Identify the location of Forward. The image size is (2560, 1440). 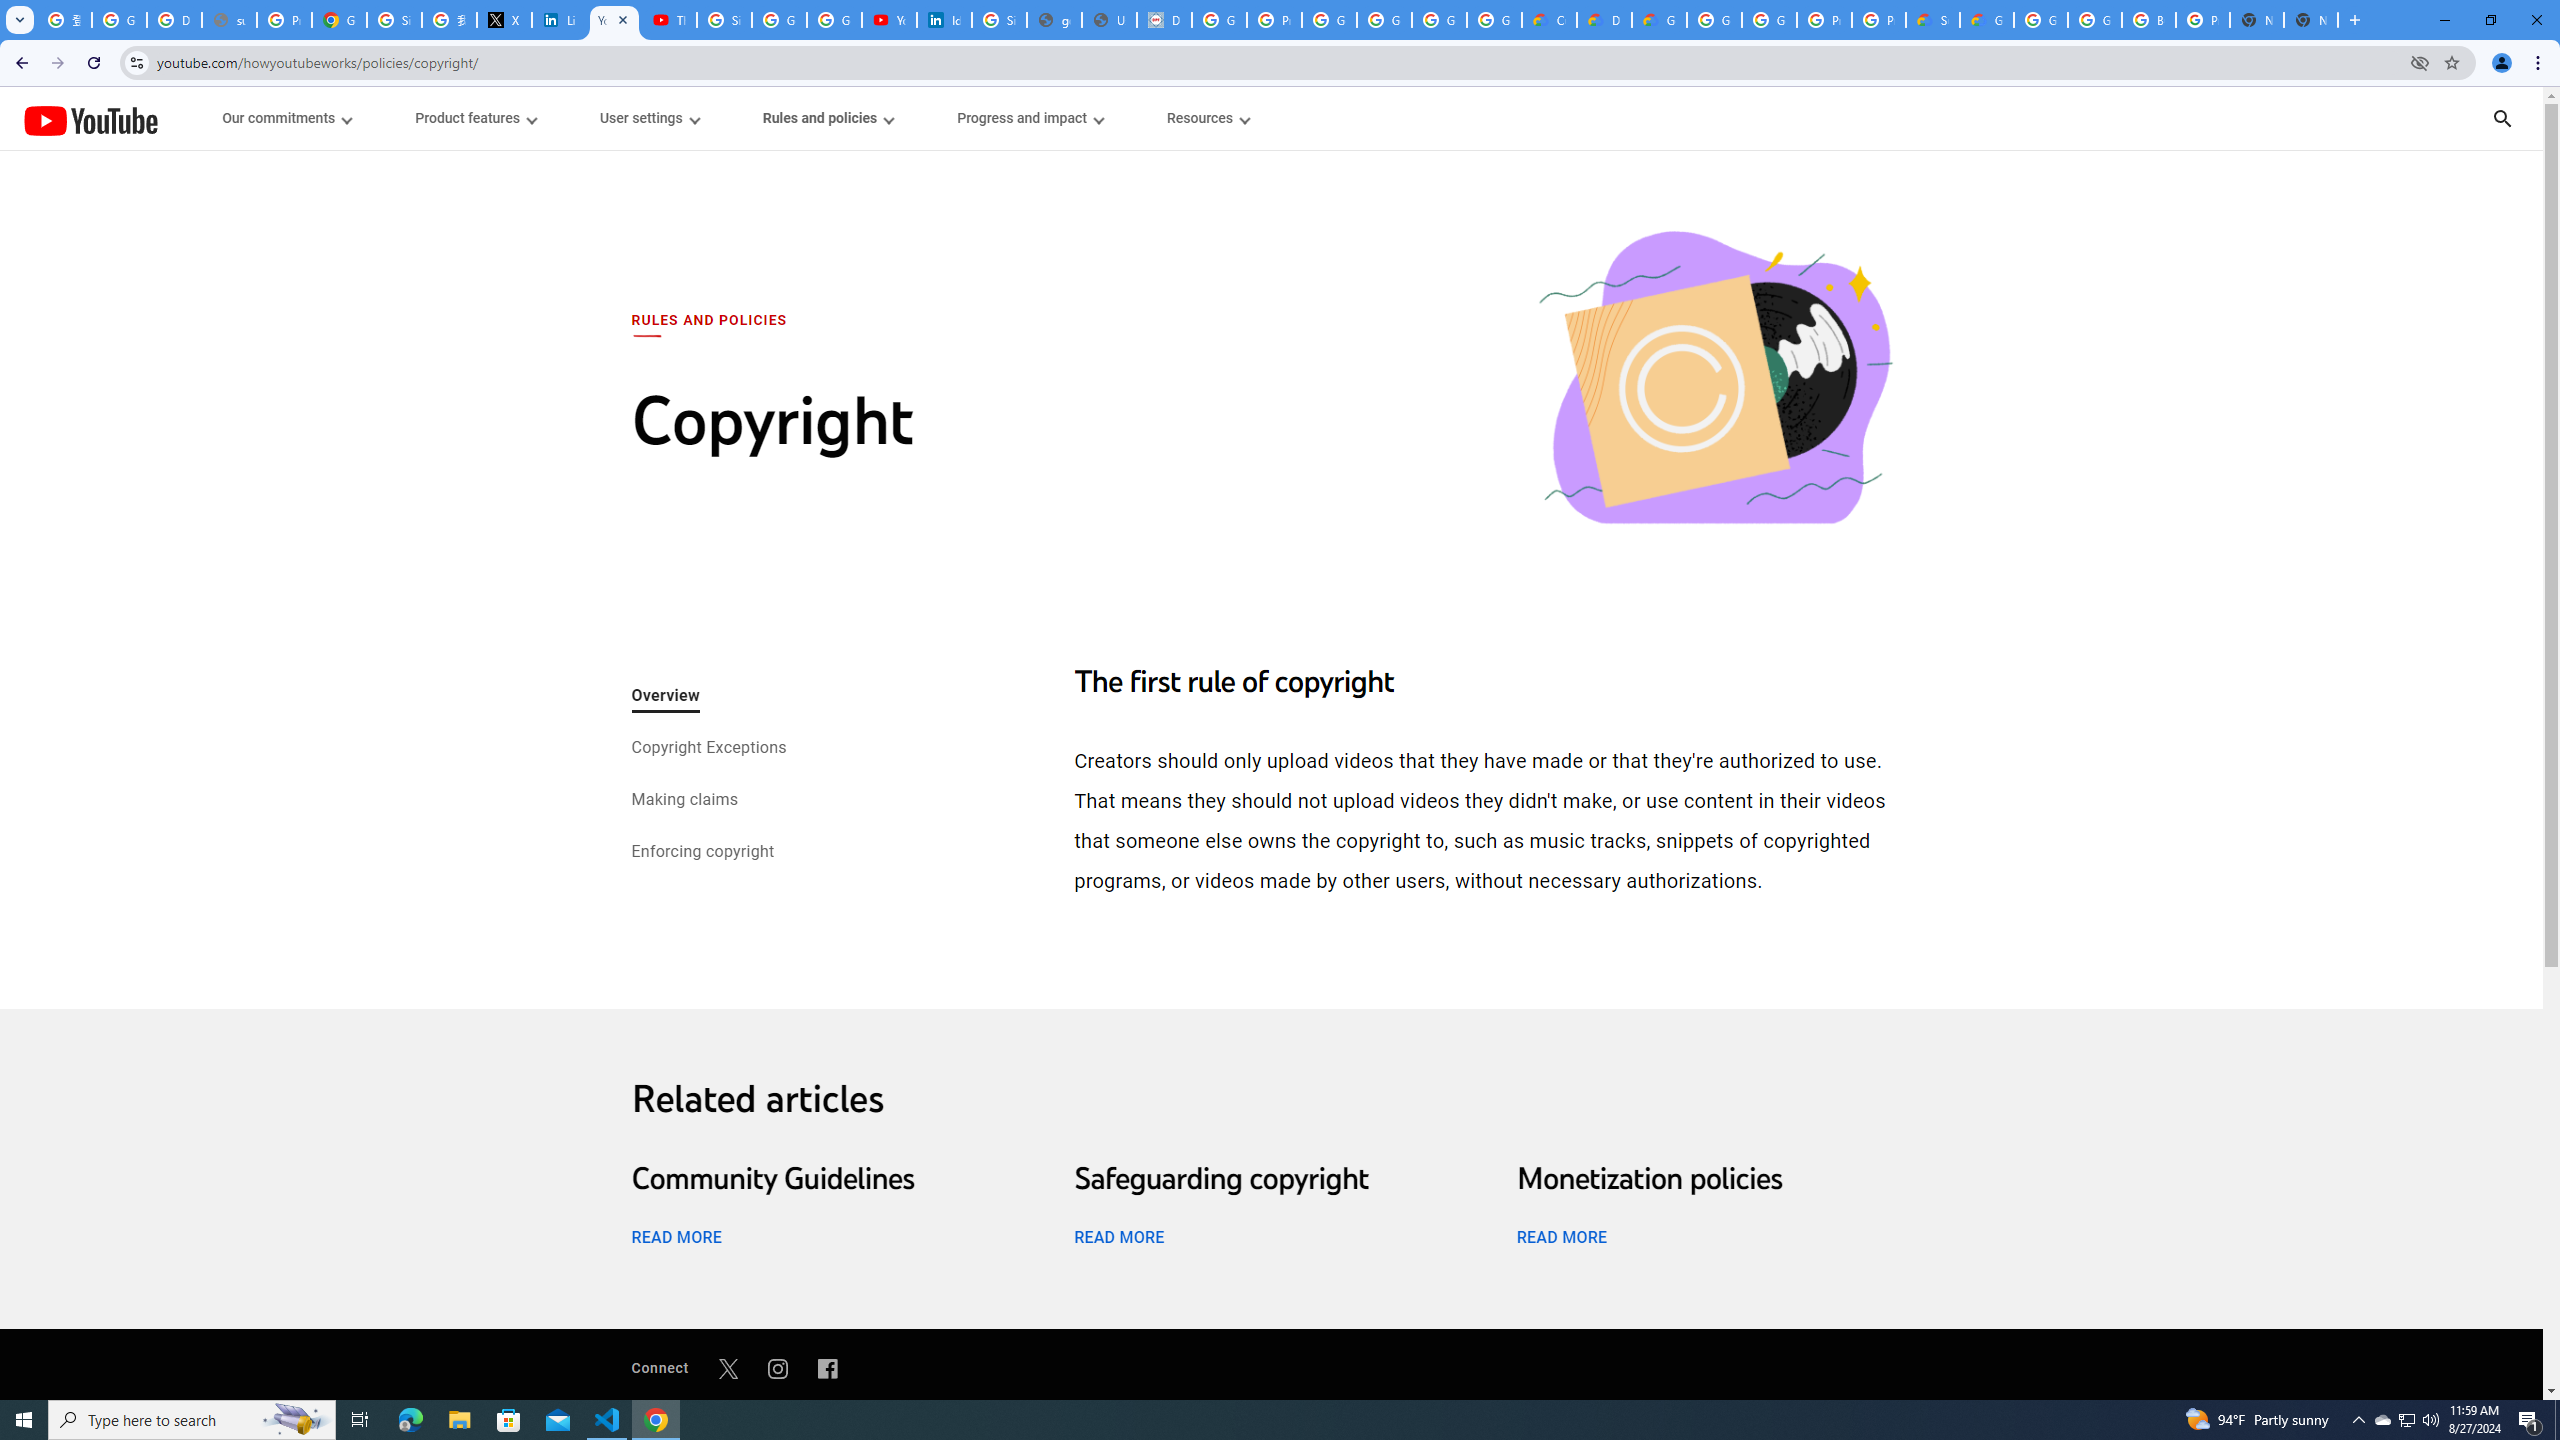
(57, 63).